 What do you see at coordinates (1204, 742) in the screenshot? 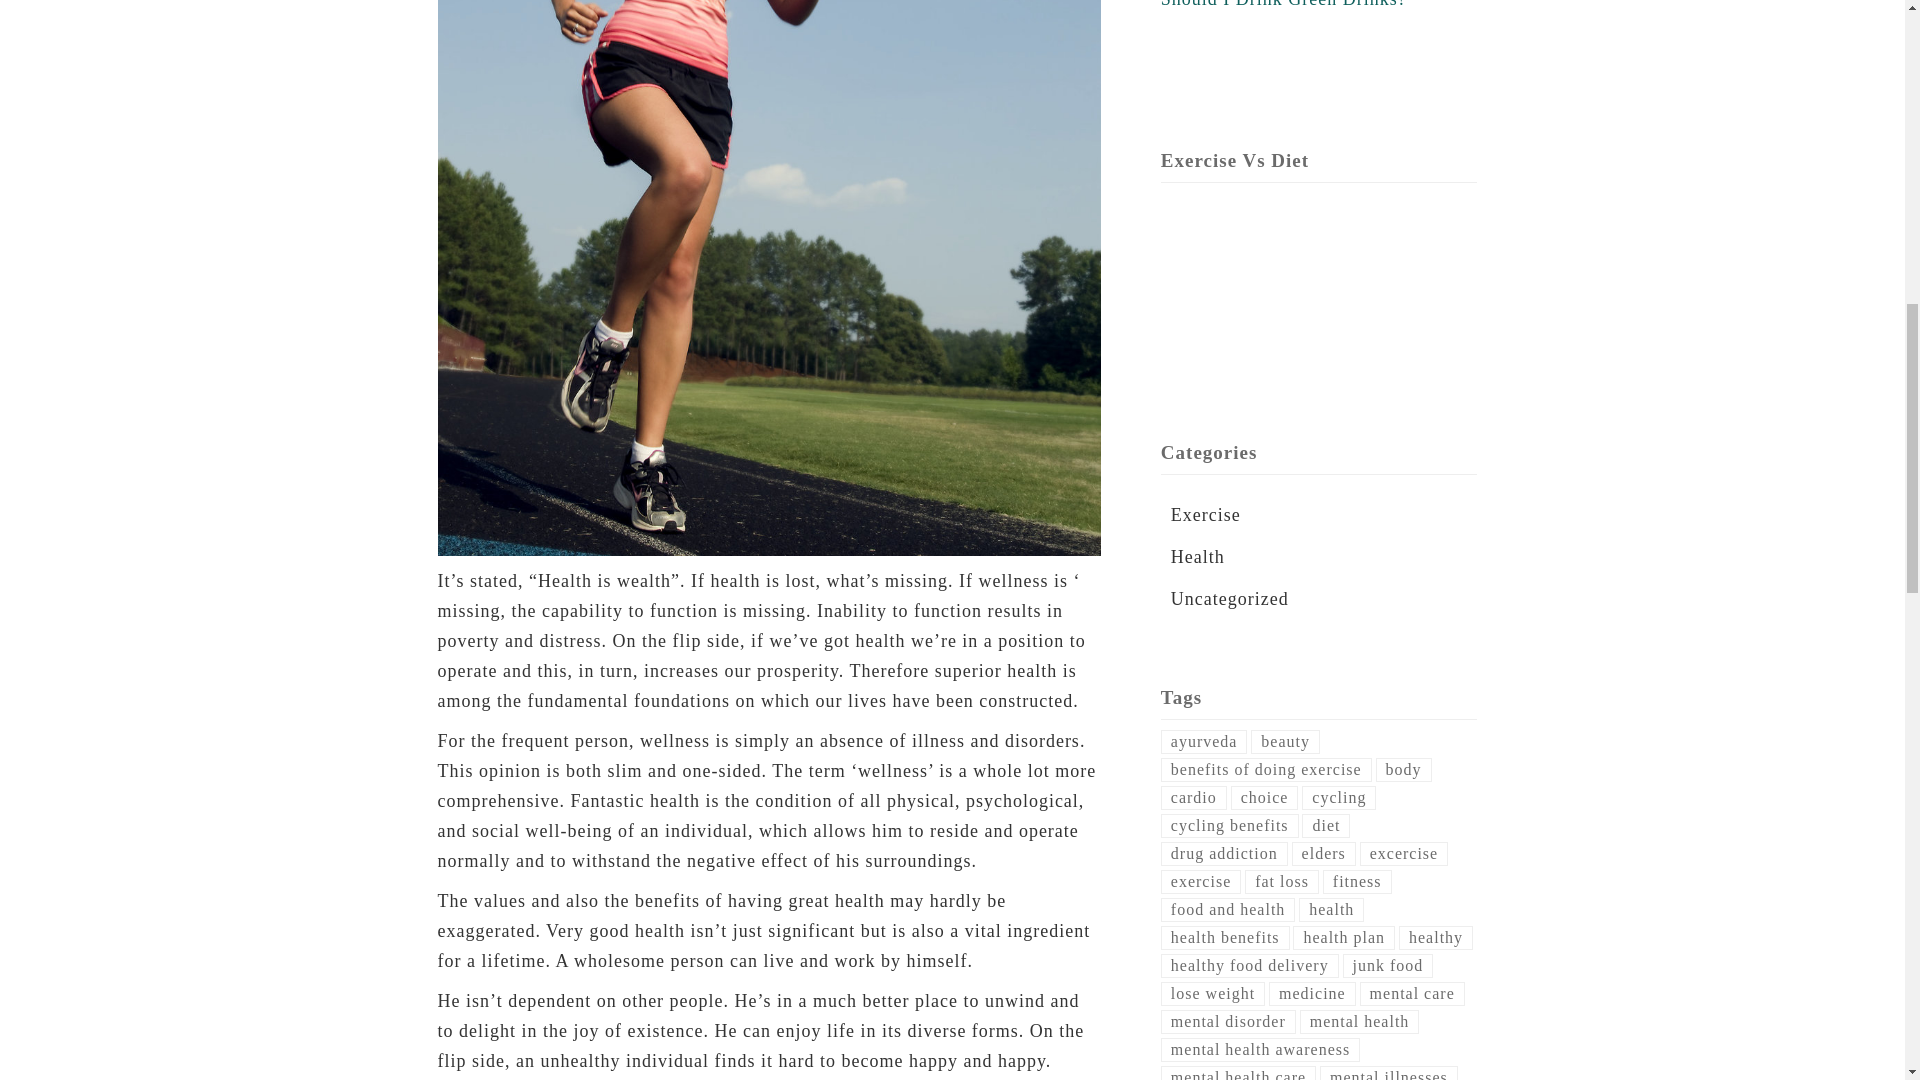
I see `ayurveda` at bounding box center [1204, 742].